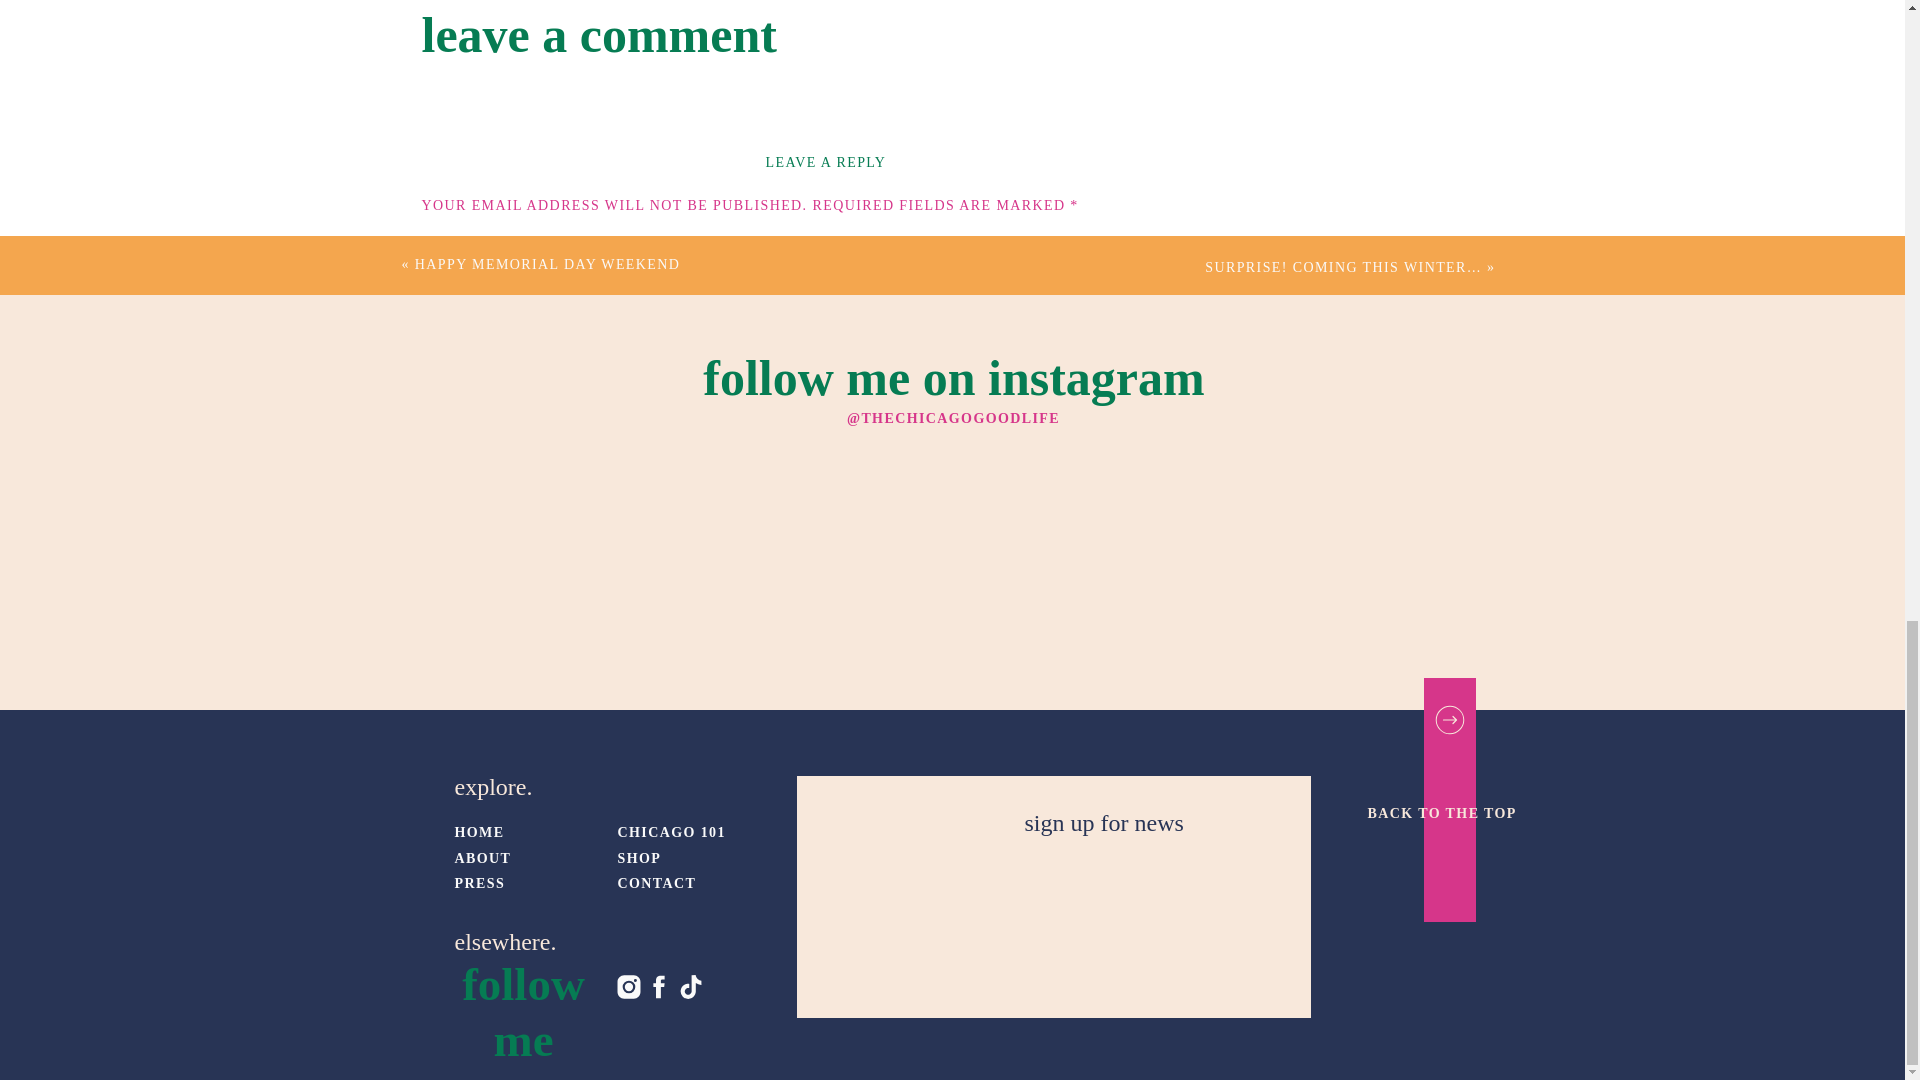 This screenshot has width=1920, height=1080. Describe the element at coordinates (432, 686) in the screenshot. I see `subscribe` at that location.